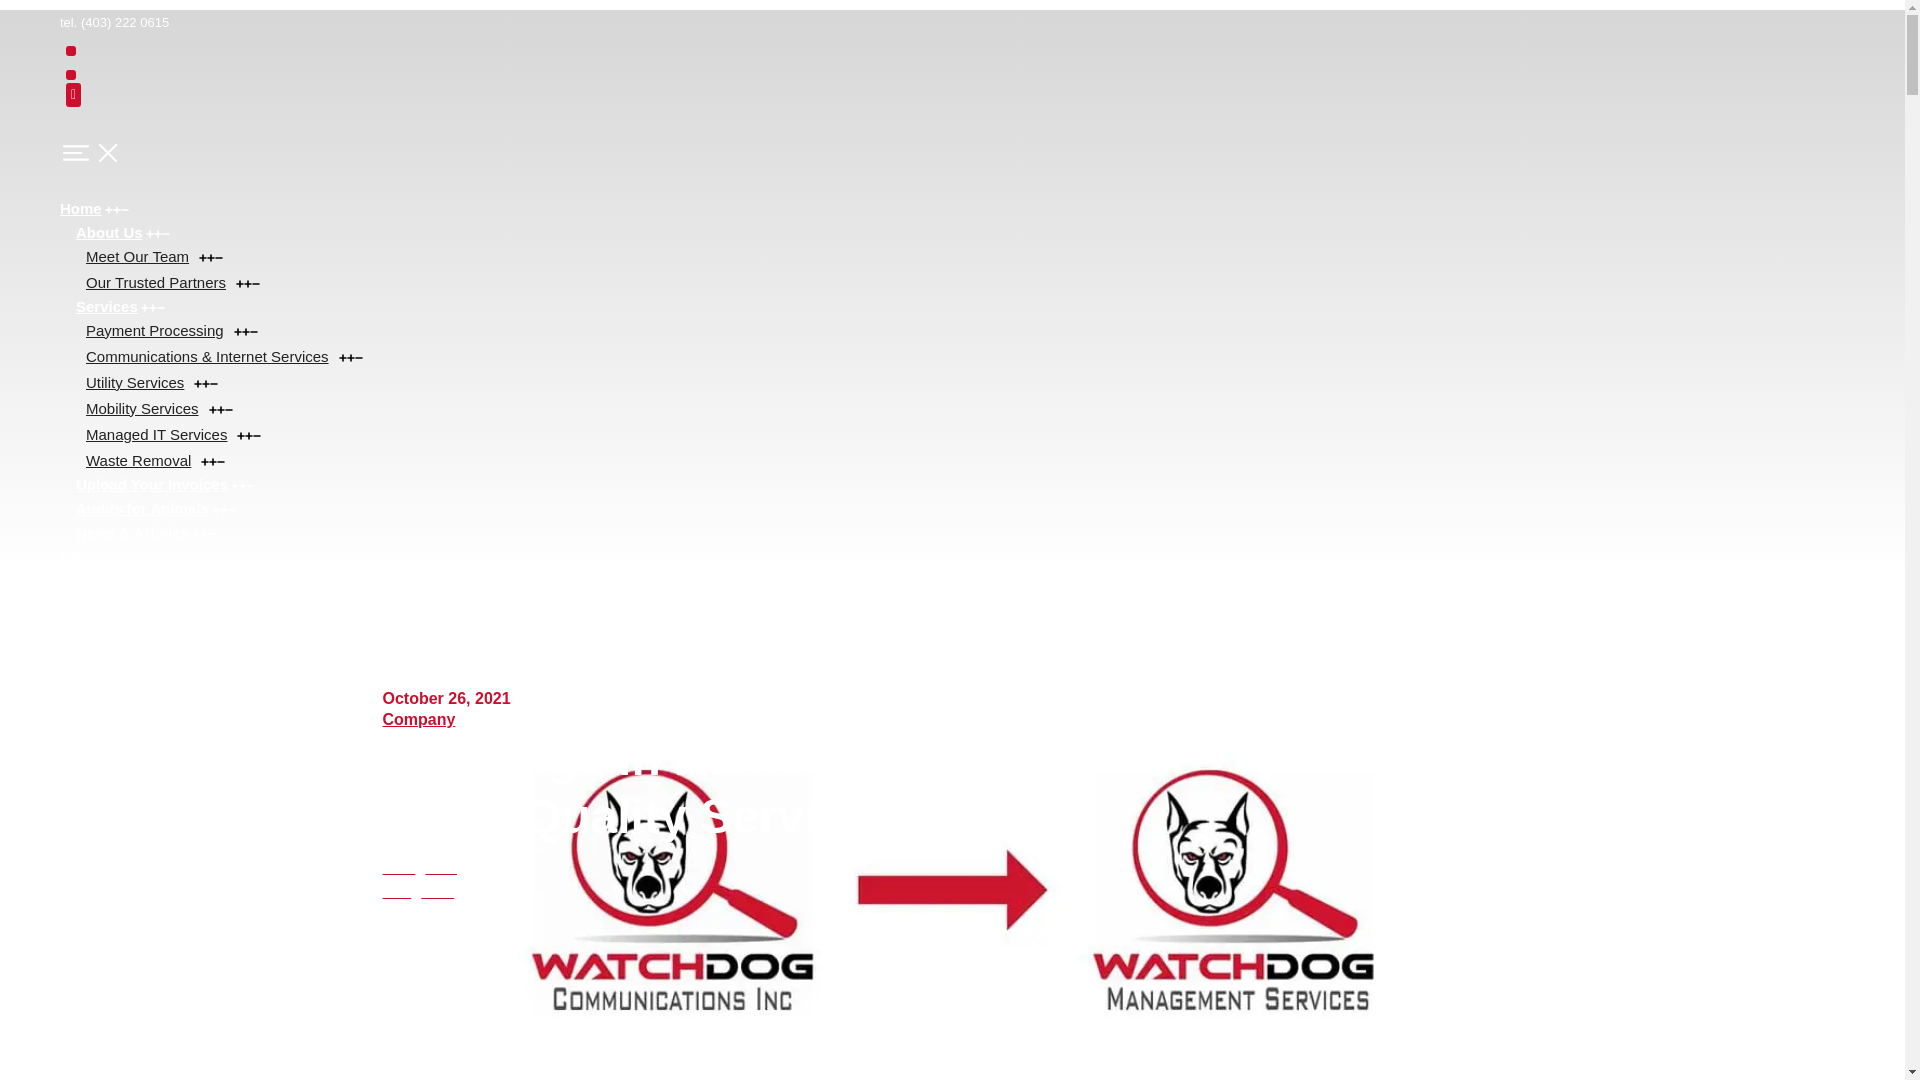 The width and height of the screenshot is (1920, 1080). I want to click on Upload Your Invoices, so click(166, 484).